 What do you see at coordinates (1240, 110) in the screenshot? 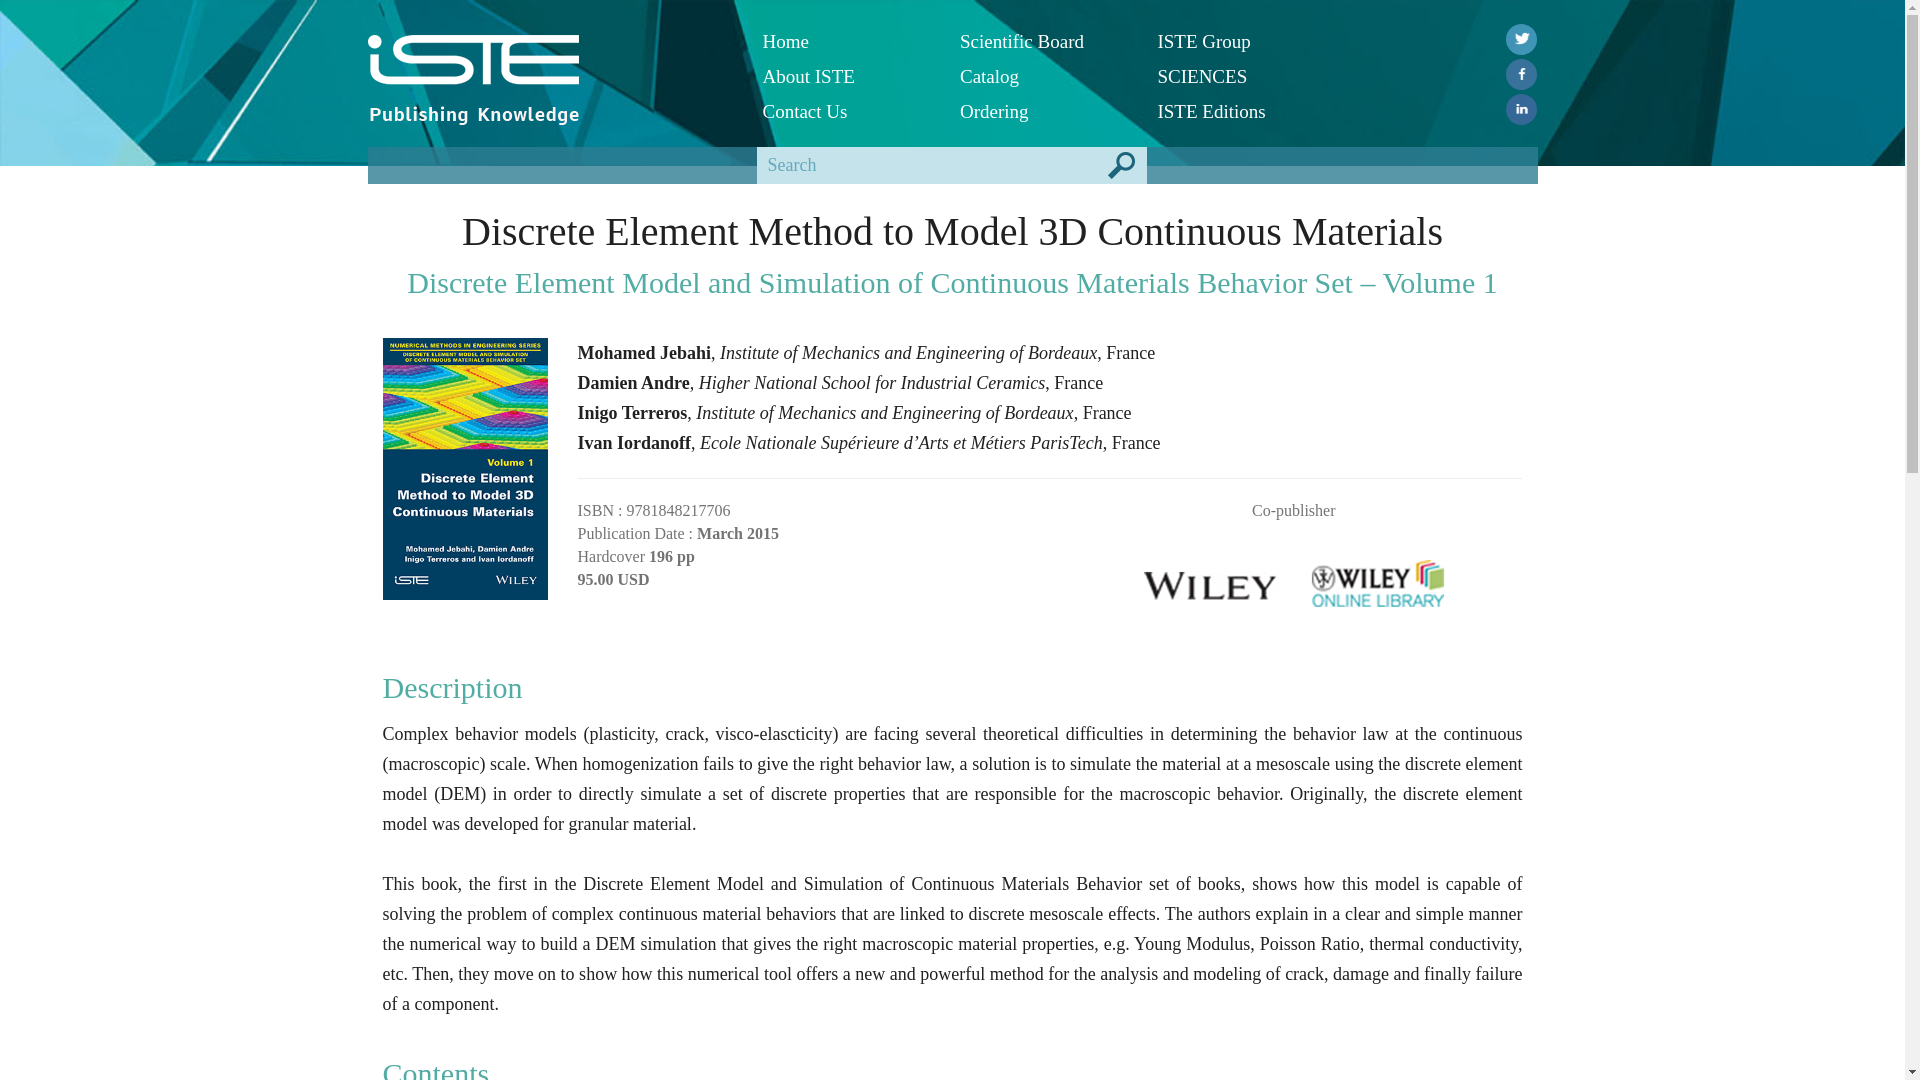
I see `ISTE Editions` at bounding box center [1240, 110].